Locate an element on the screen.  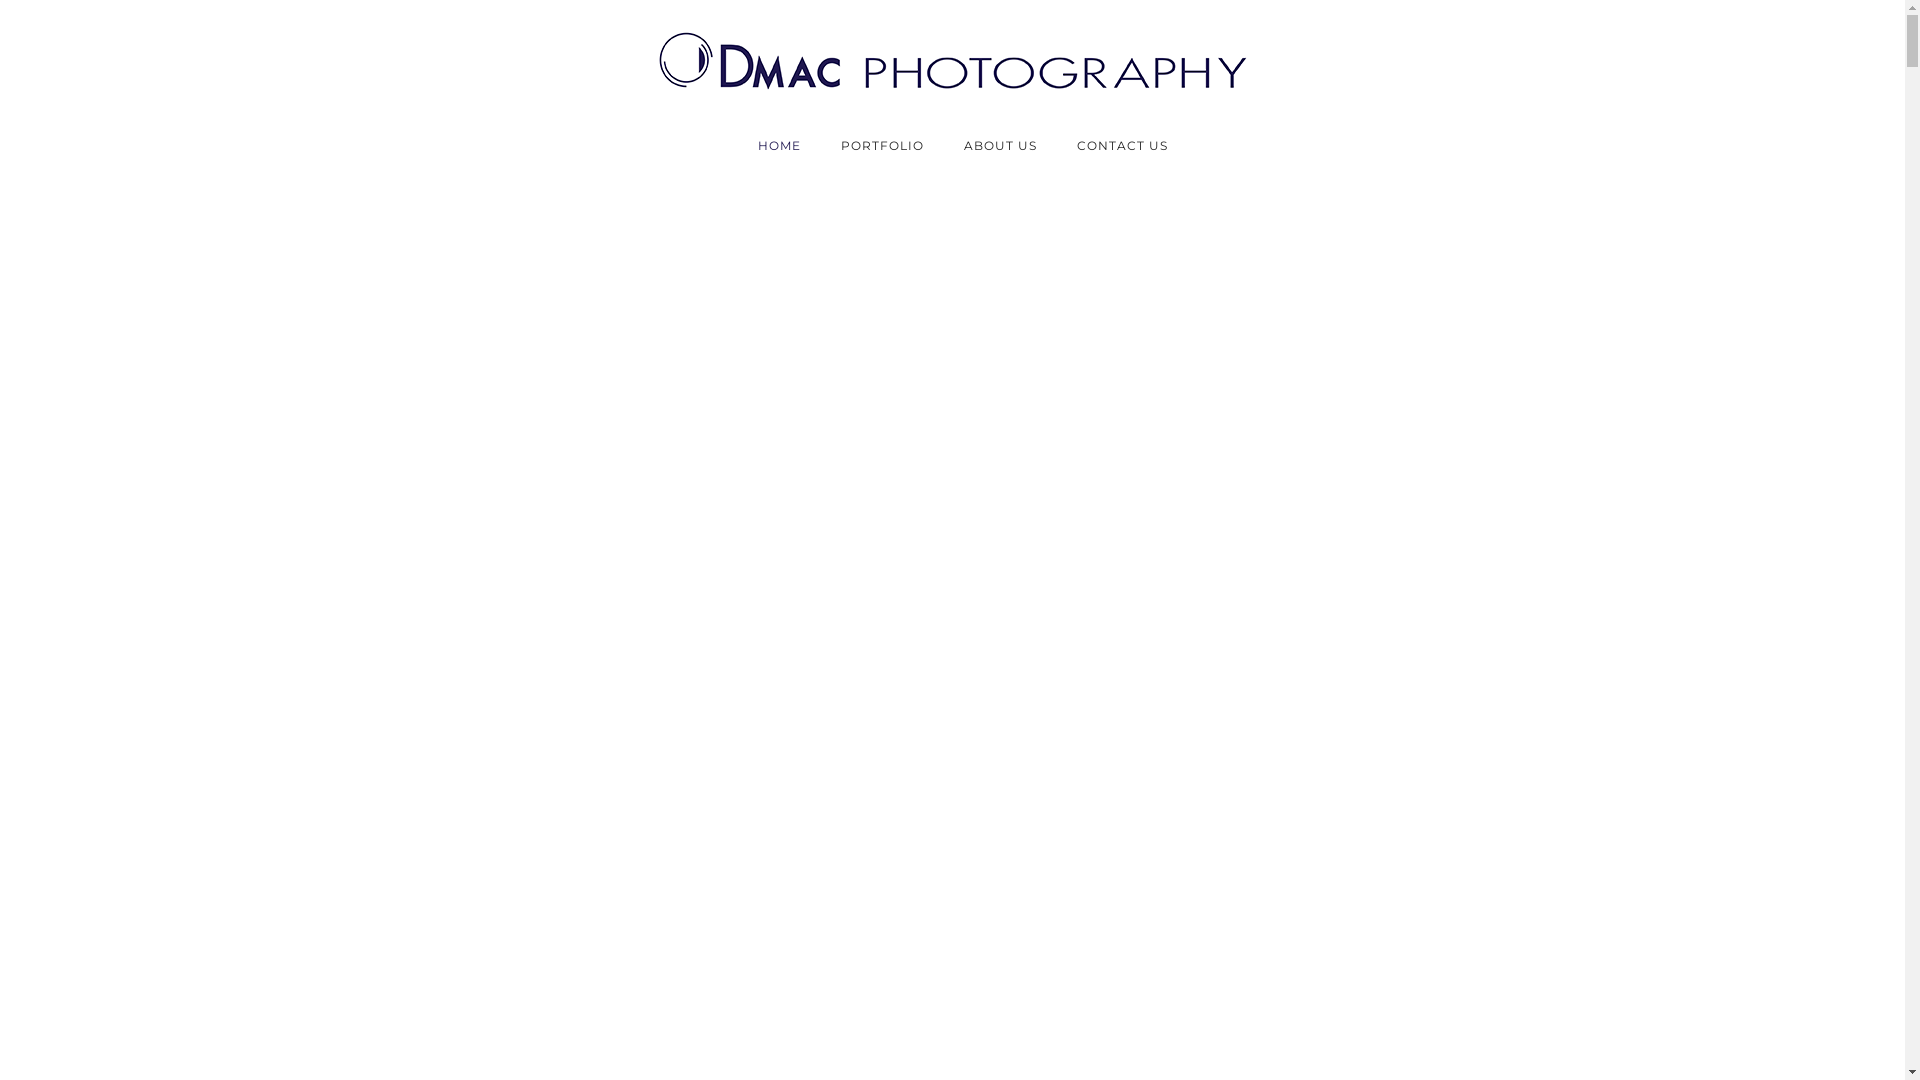
HOME is located at coordinates (780, 146).